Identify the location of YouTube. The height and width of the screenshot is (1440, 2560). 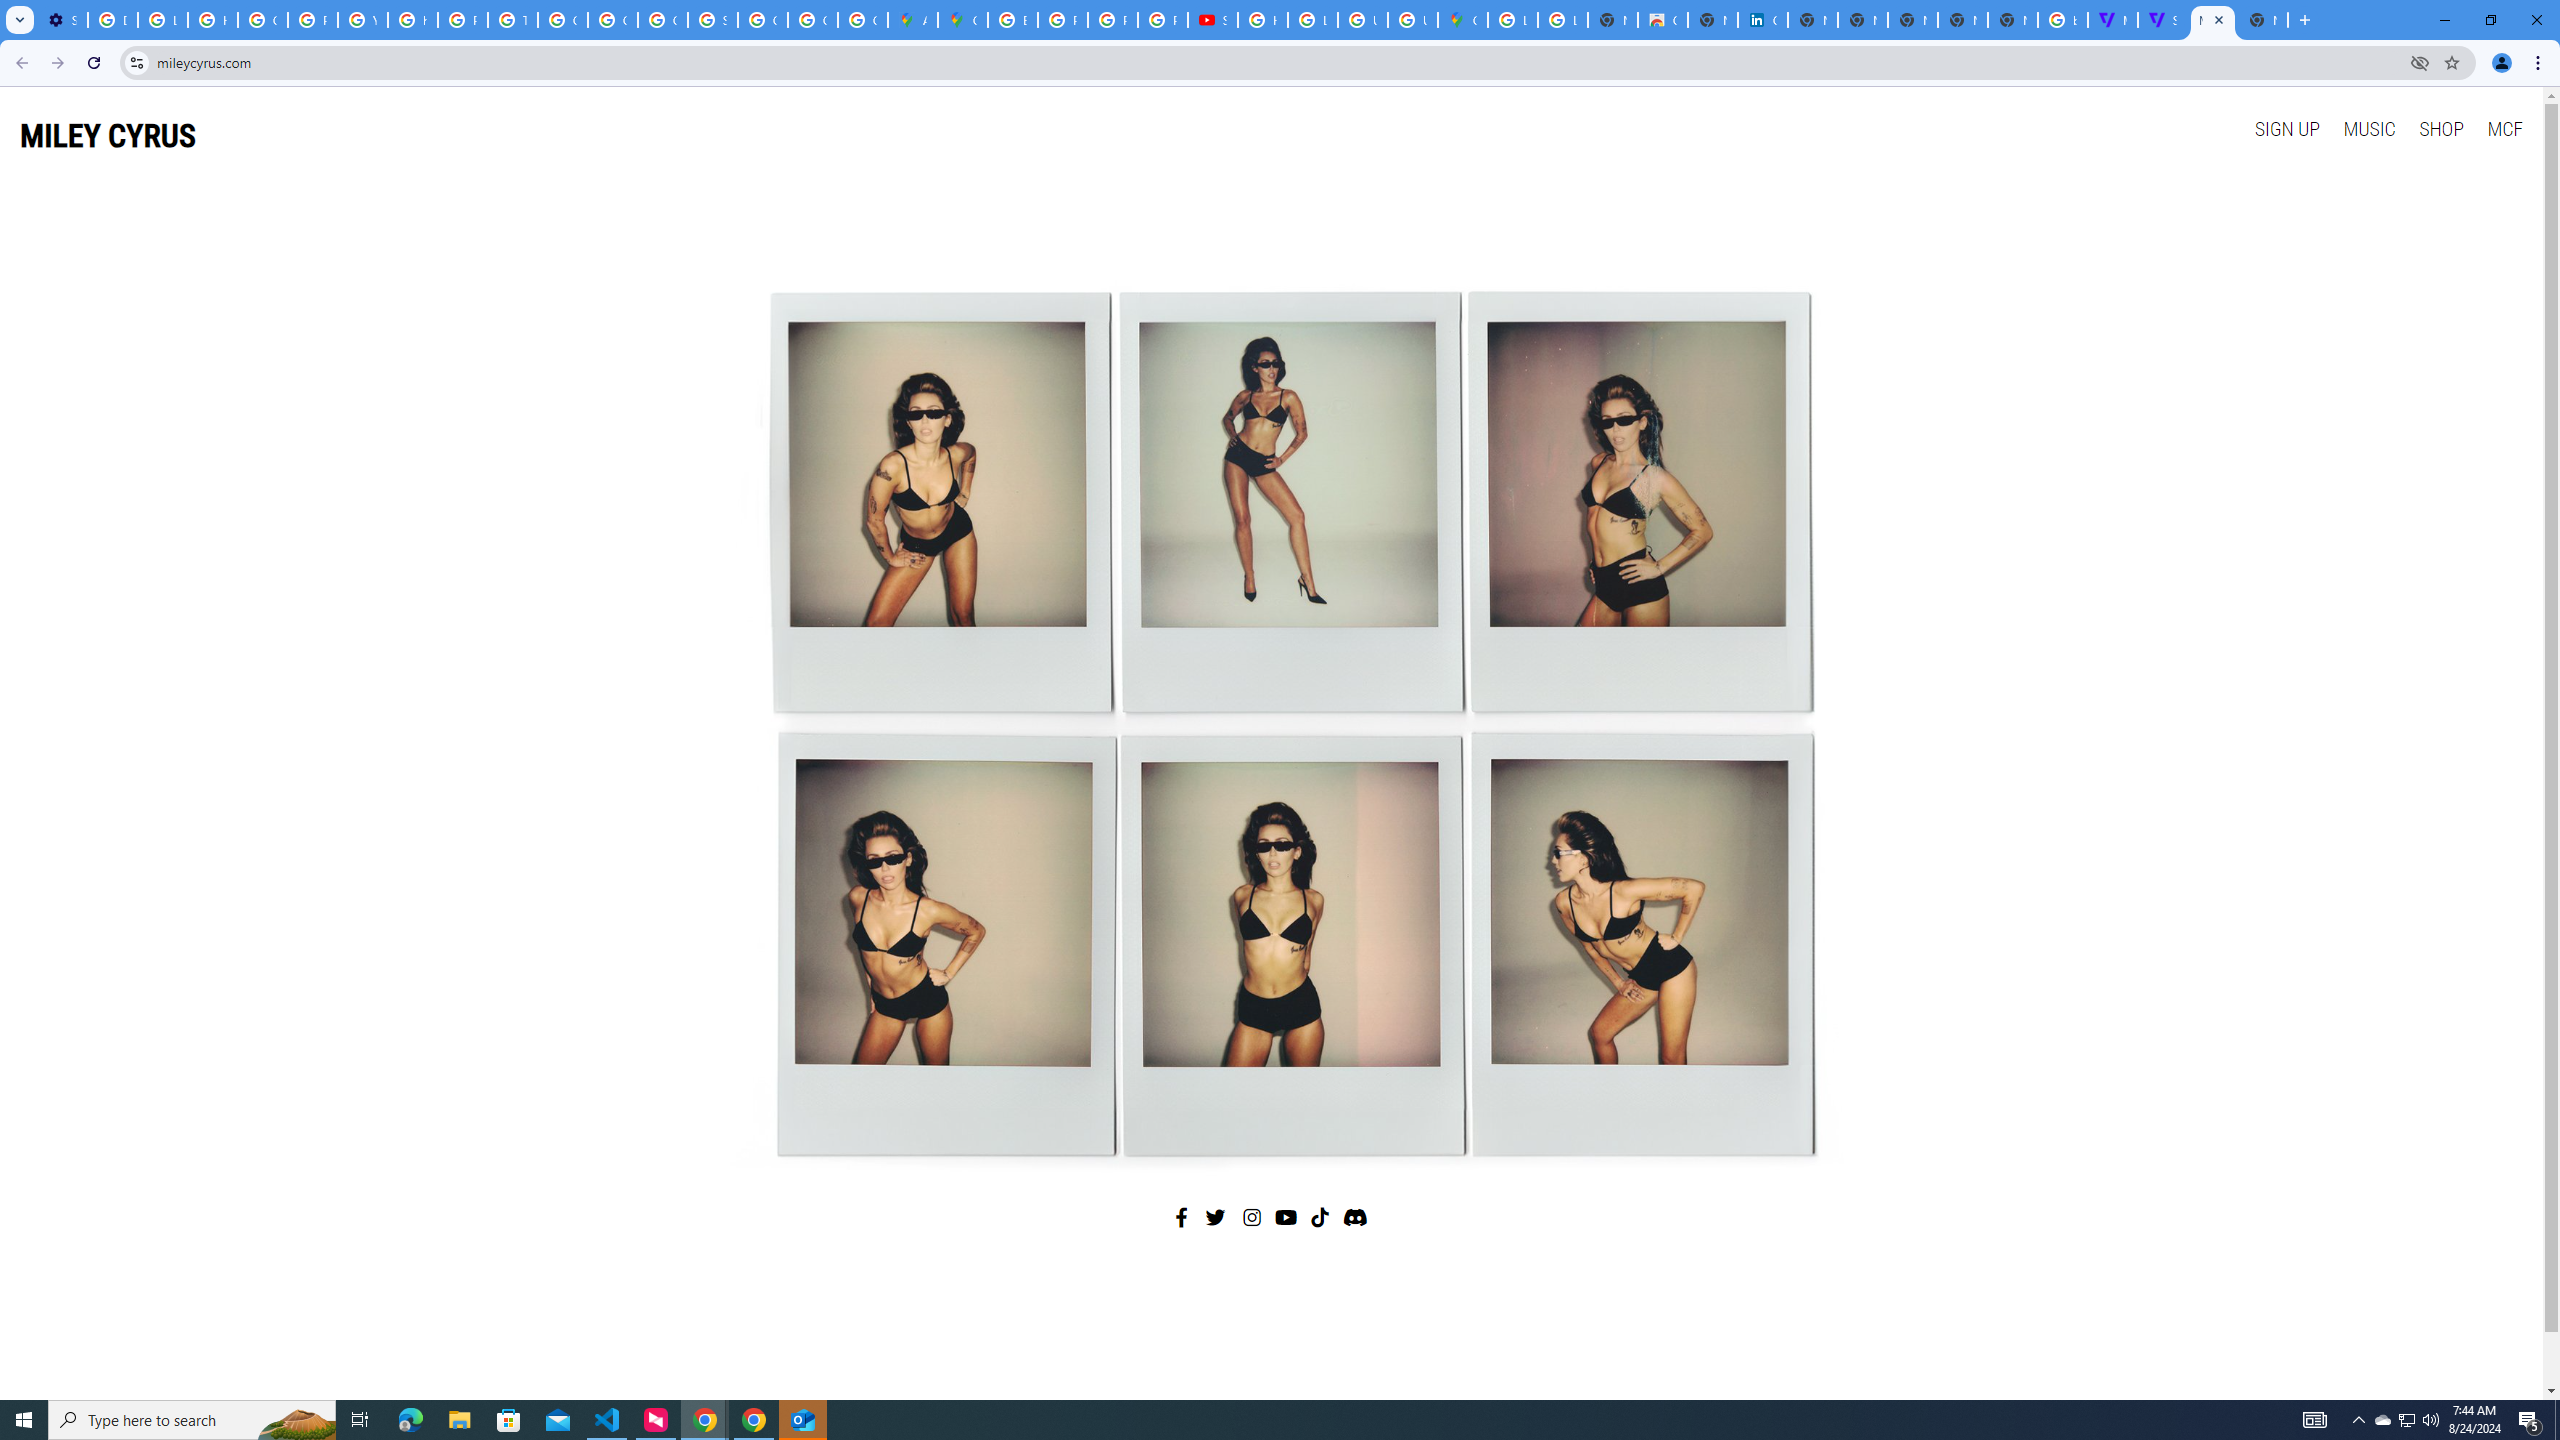
(363, 20).